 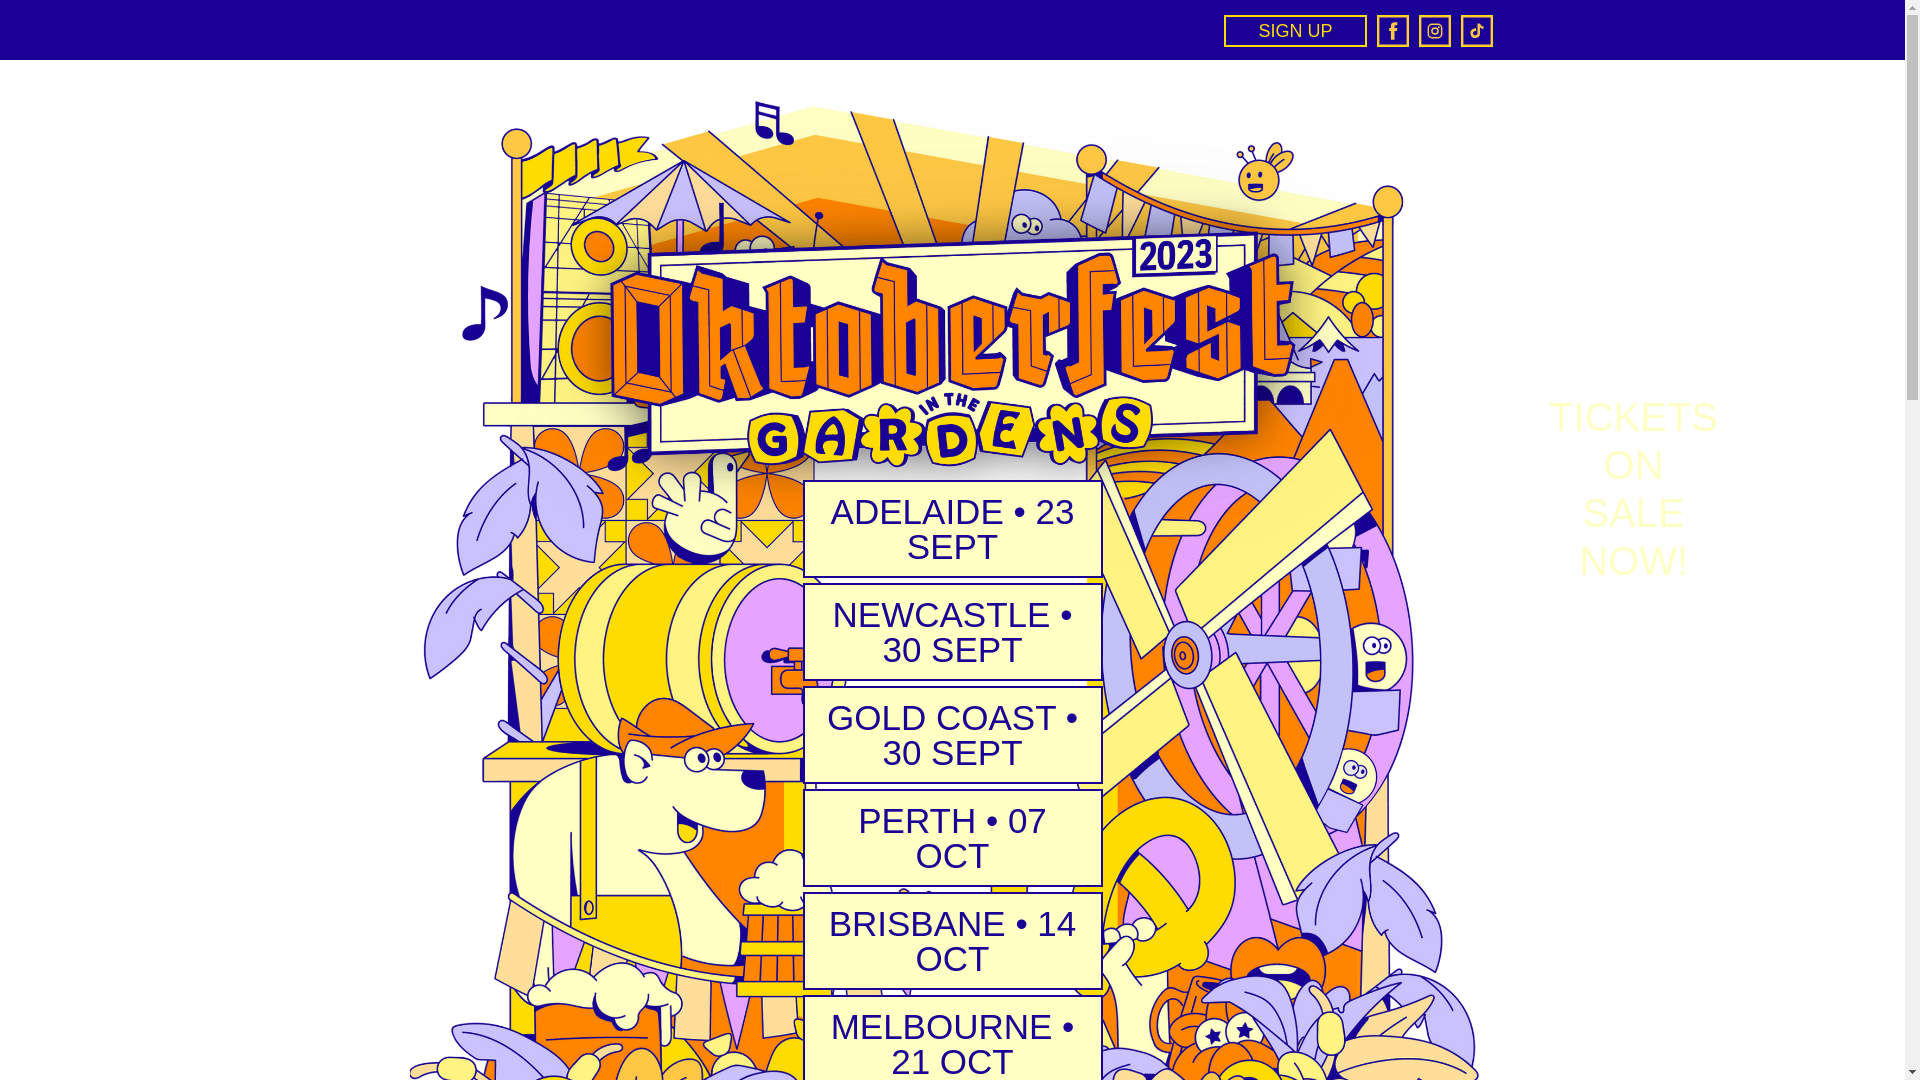 I want to click on Facebook, so click(x=1392, y=31).